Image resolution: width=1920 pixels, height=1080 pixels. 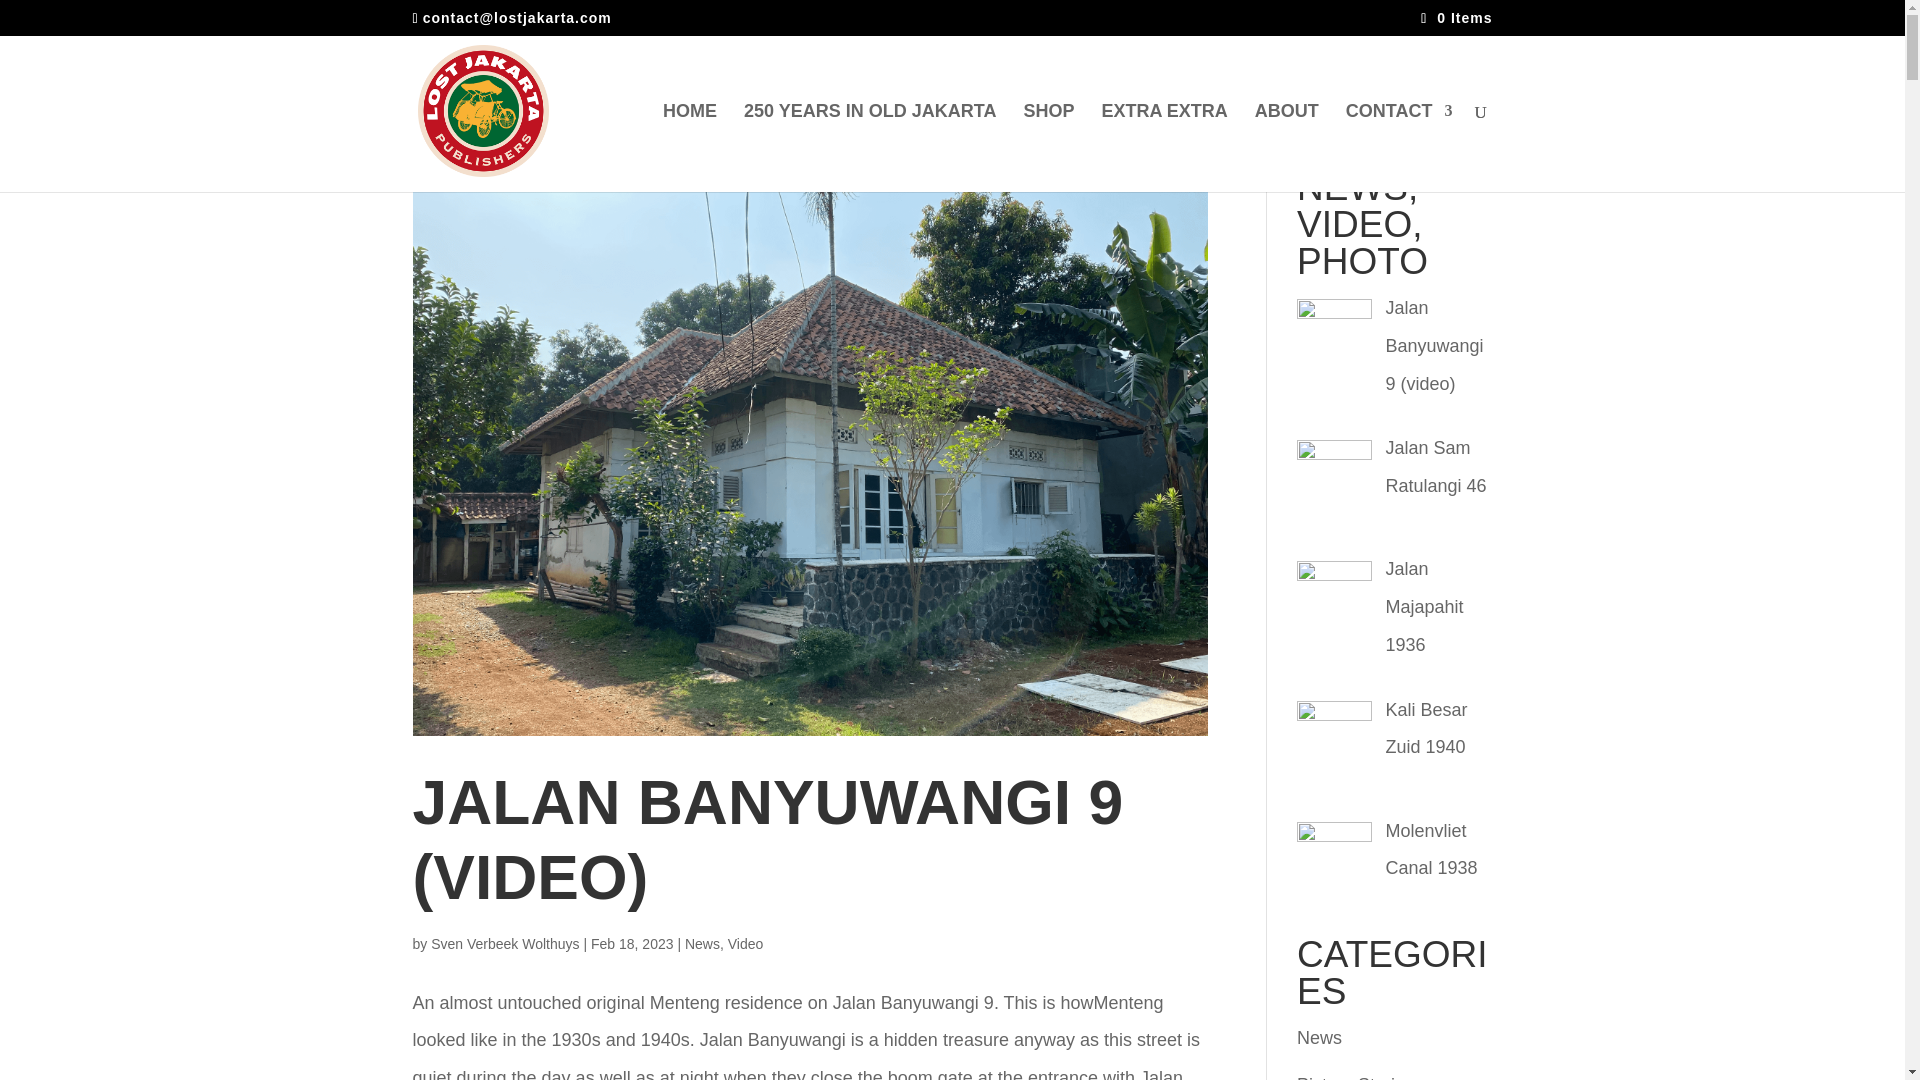 I want to click on 0 Items, so click(x=1456, y=17).